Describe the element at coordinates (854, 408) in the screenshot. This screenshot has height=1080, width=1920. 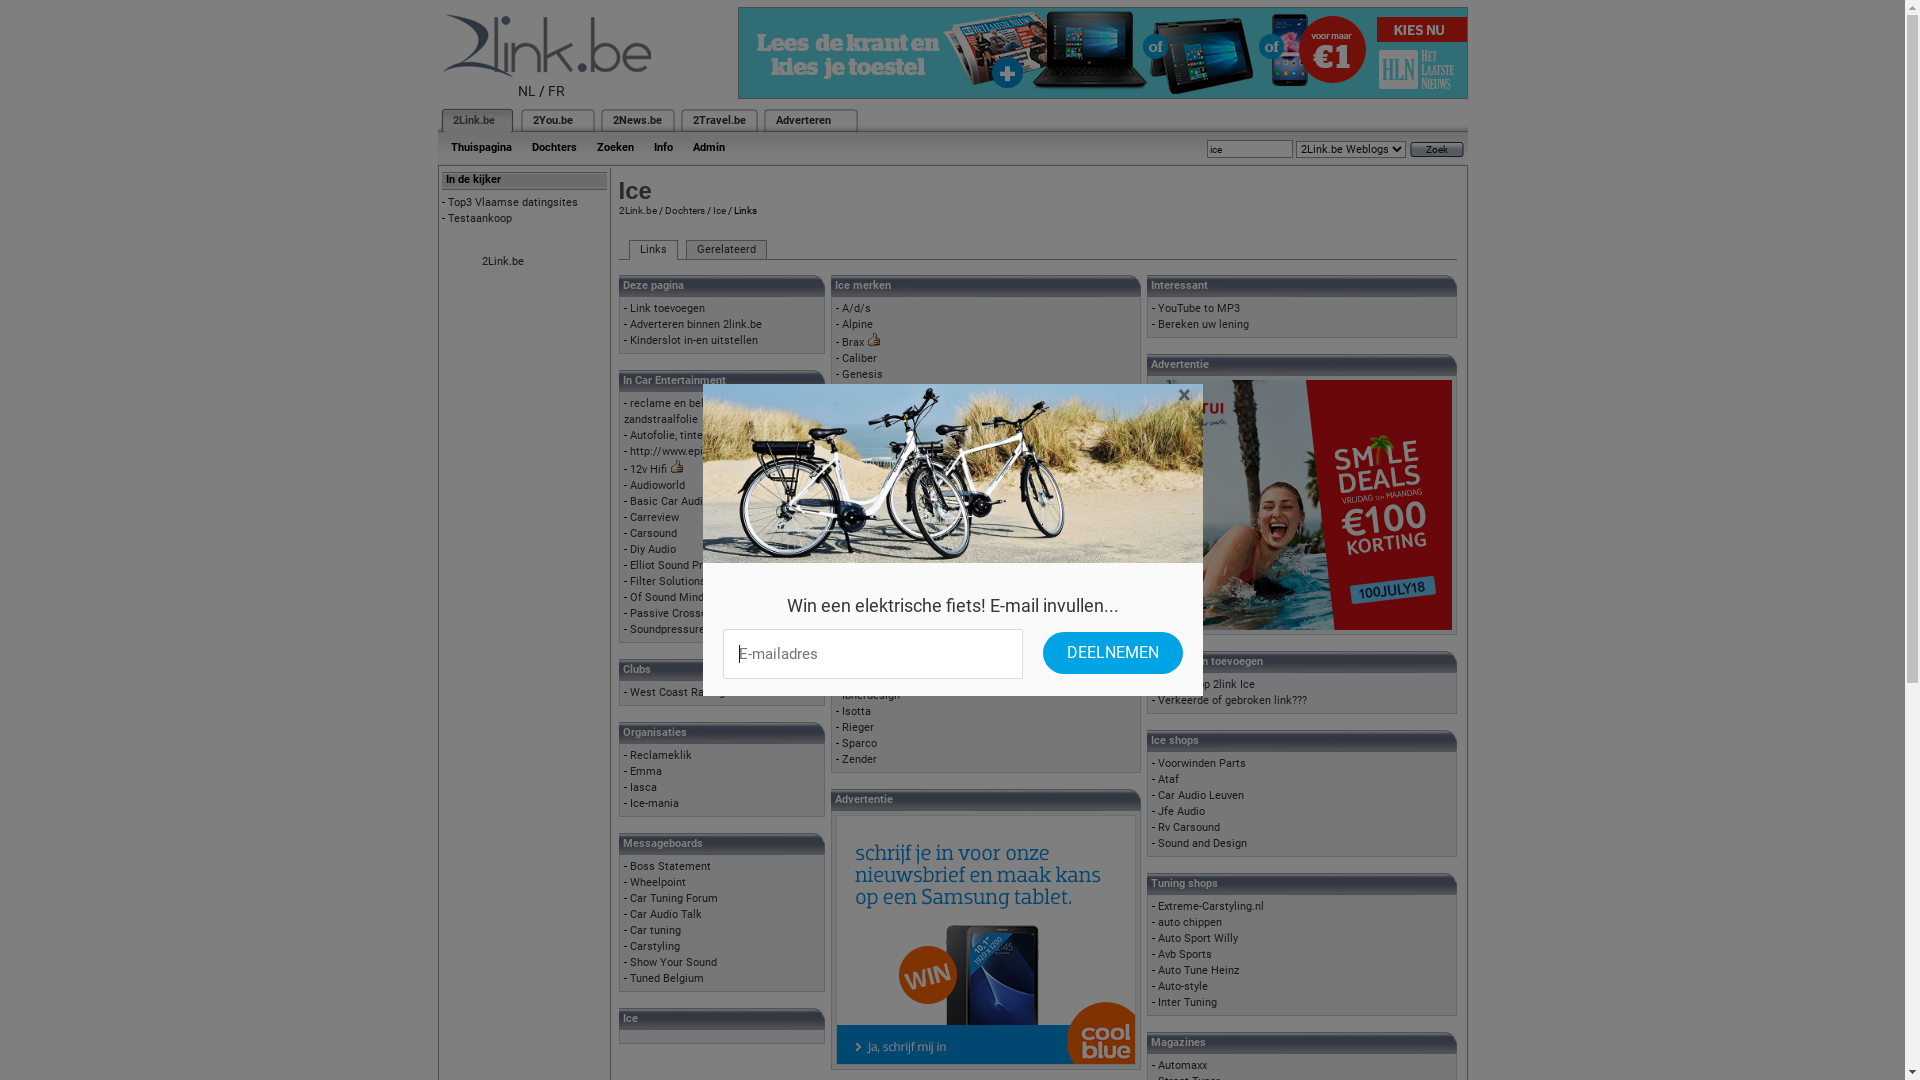
I see `Helix` at that location.